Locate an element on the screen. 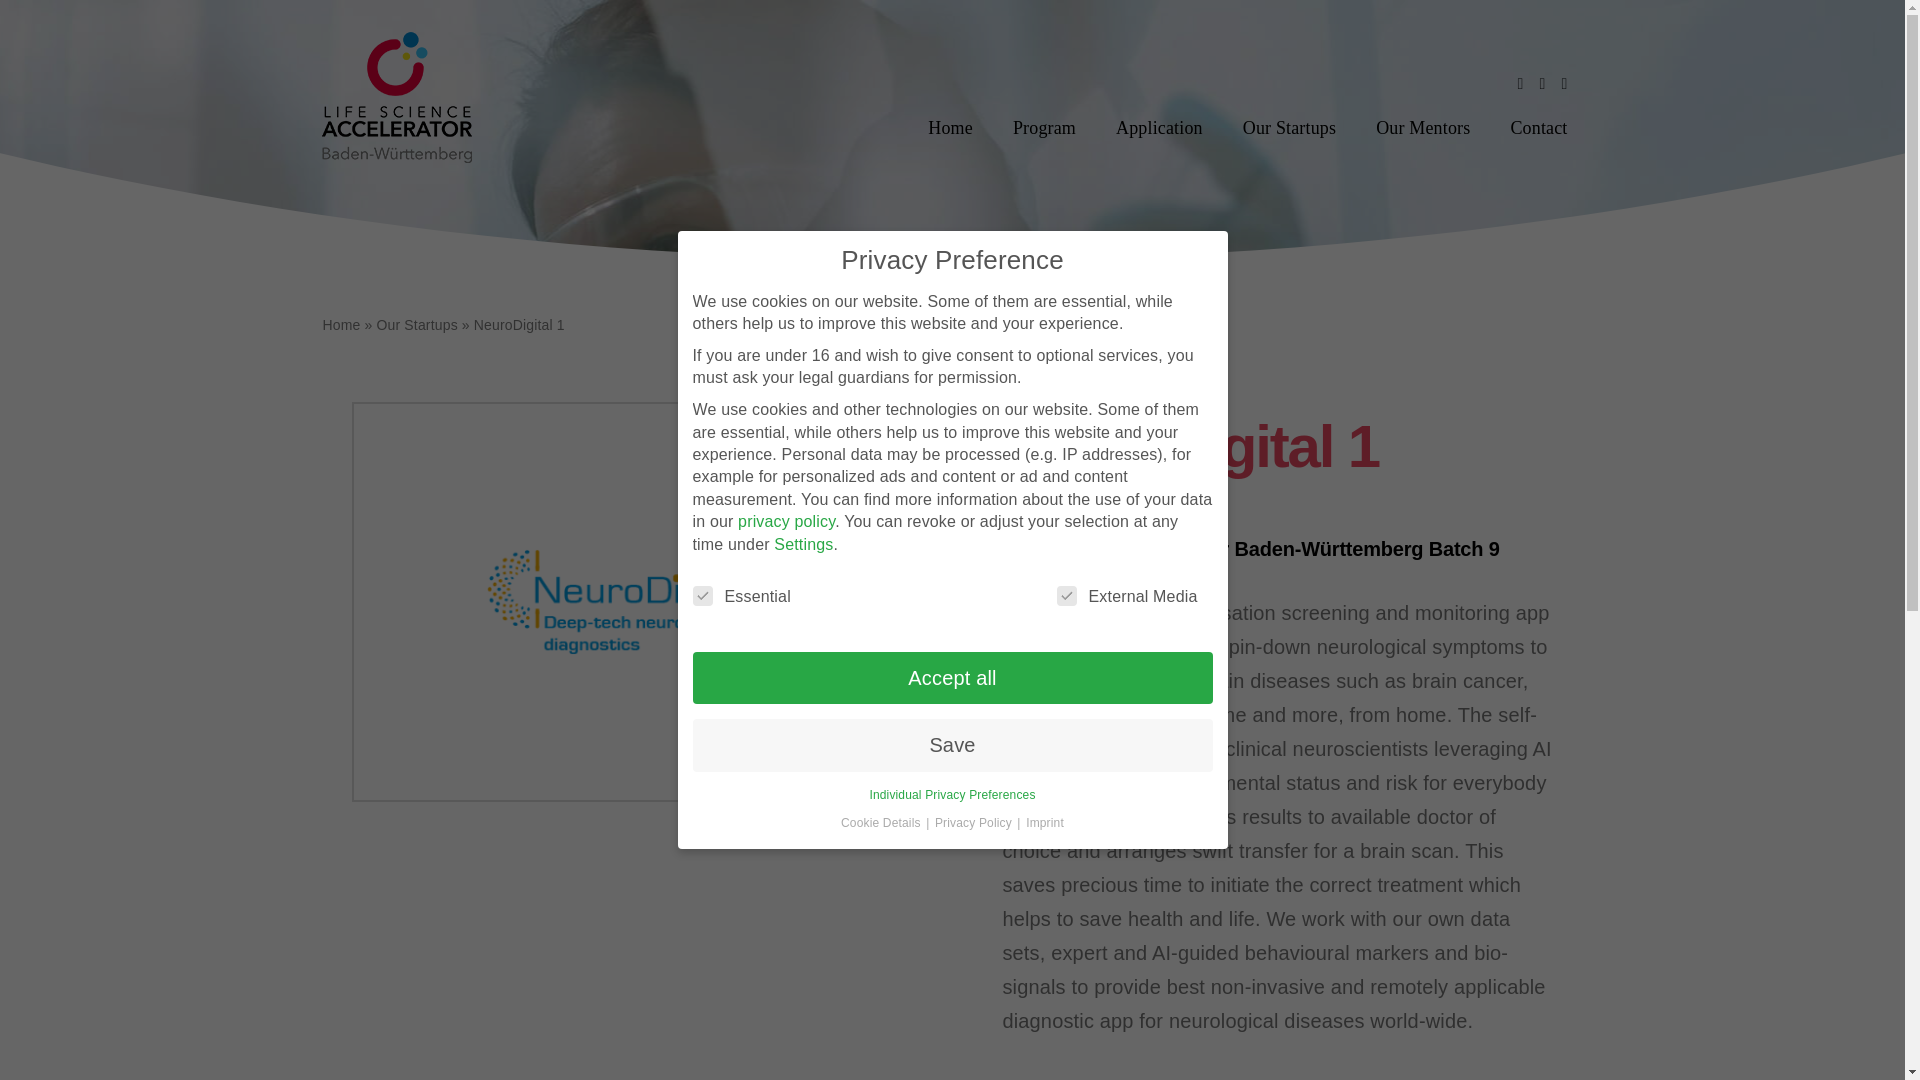 Image resolution: width=1920 pixels, height=1080 pixels. Application is located at coordinates (1158, 129).